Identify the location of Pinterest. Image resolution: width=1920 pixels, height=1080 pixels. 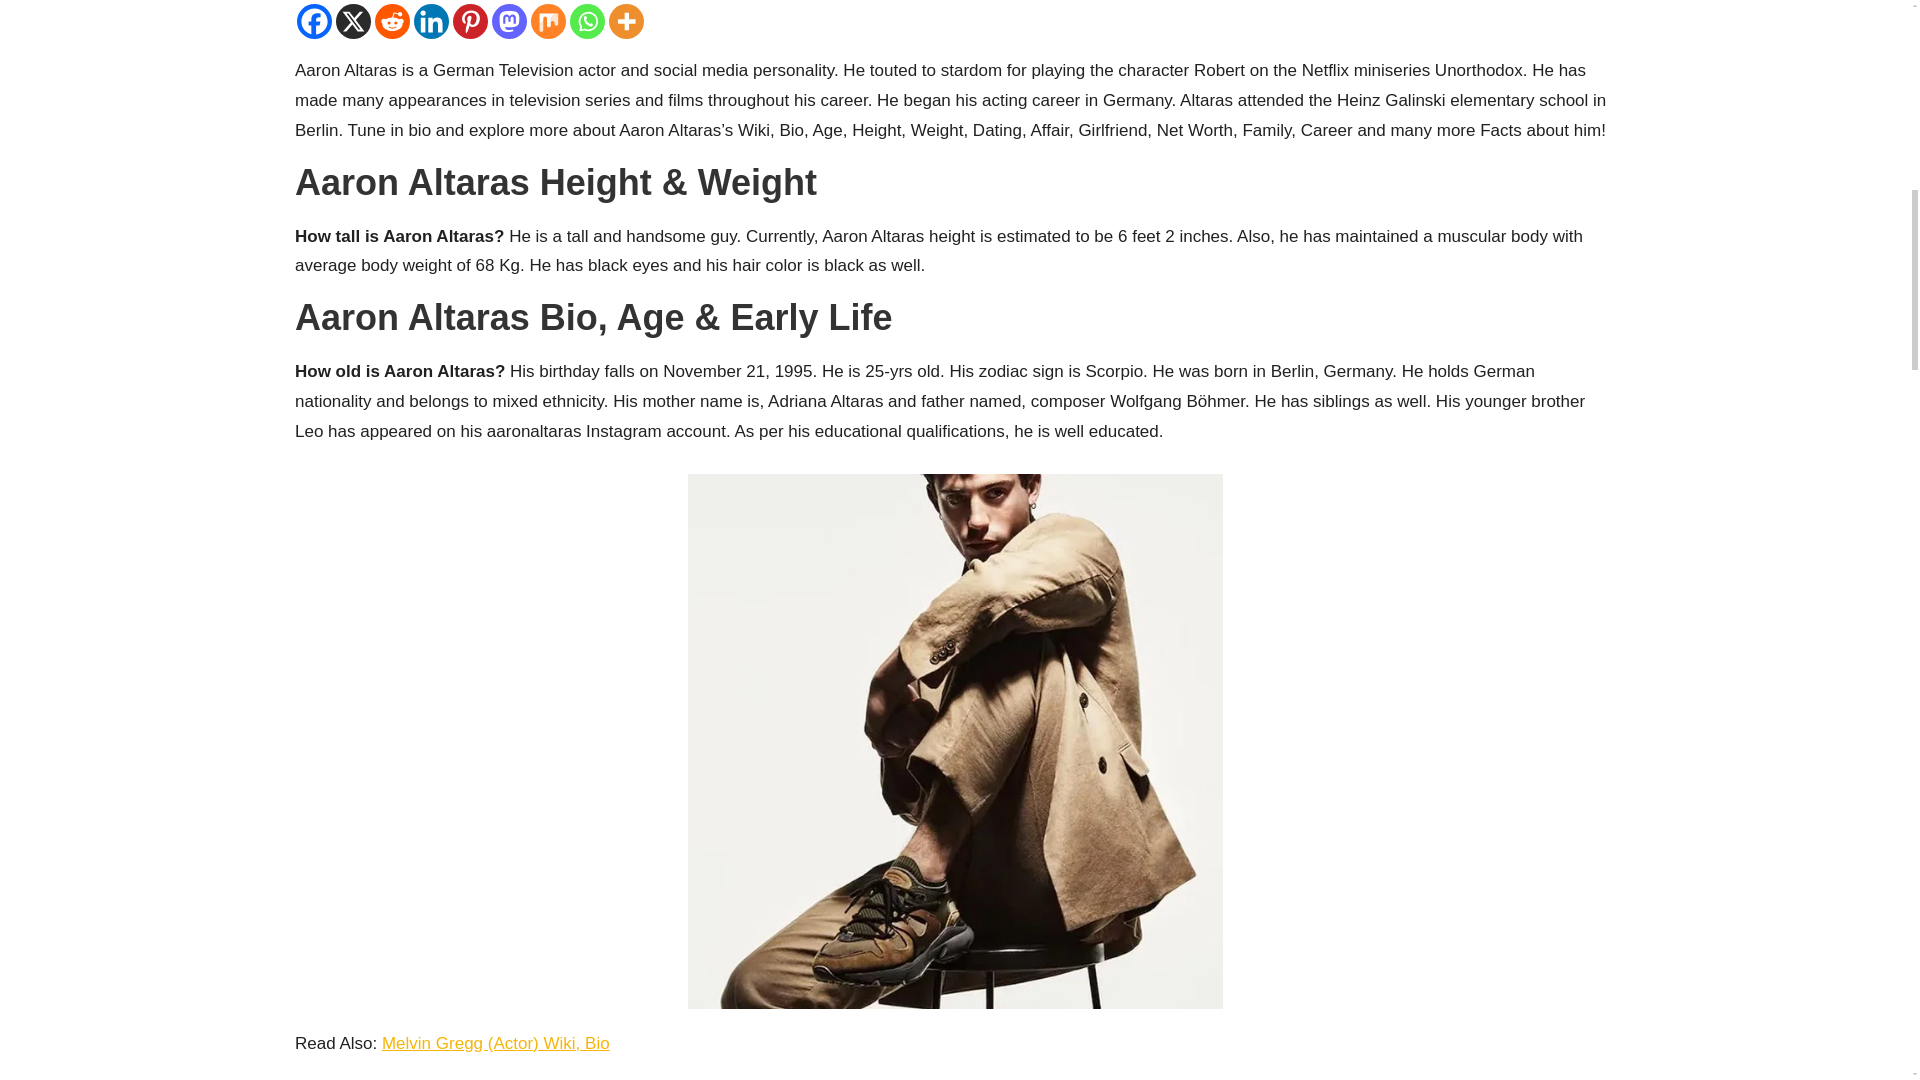
(470, 21).